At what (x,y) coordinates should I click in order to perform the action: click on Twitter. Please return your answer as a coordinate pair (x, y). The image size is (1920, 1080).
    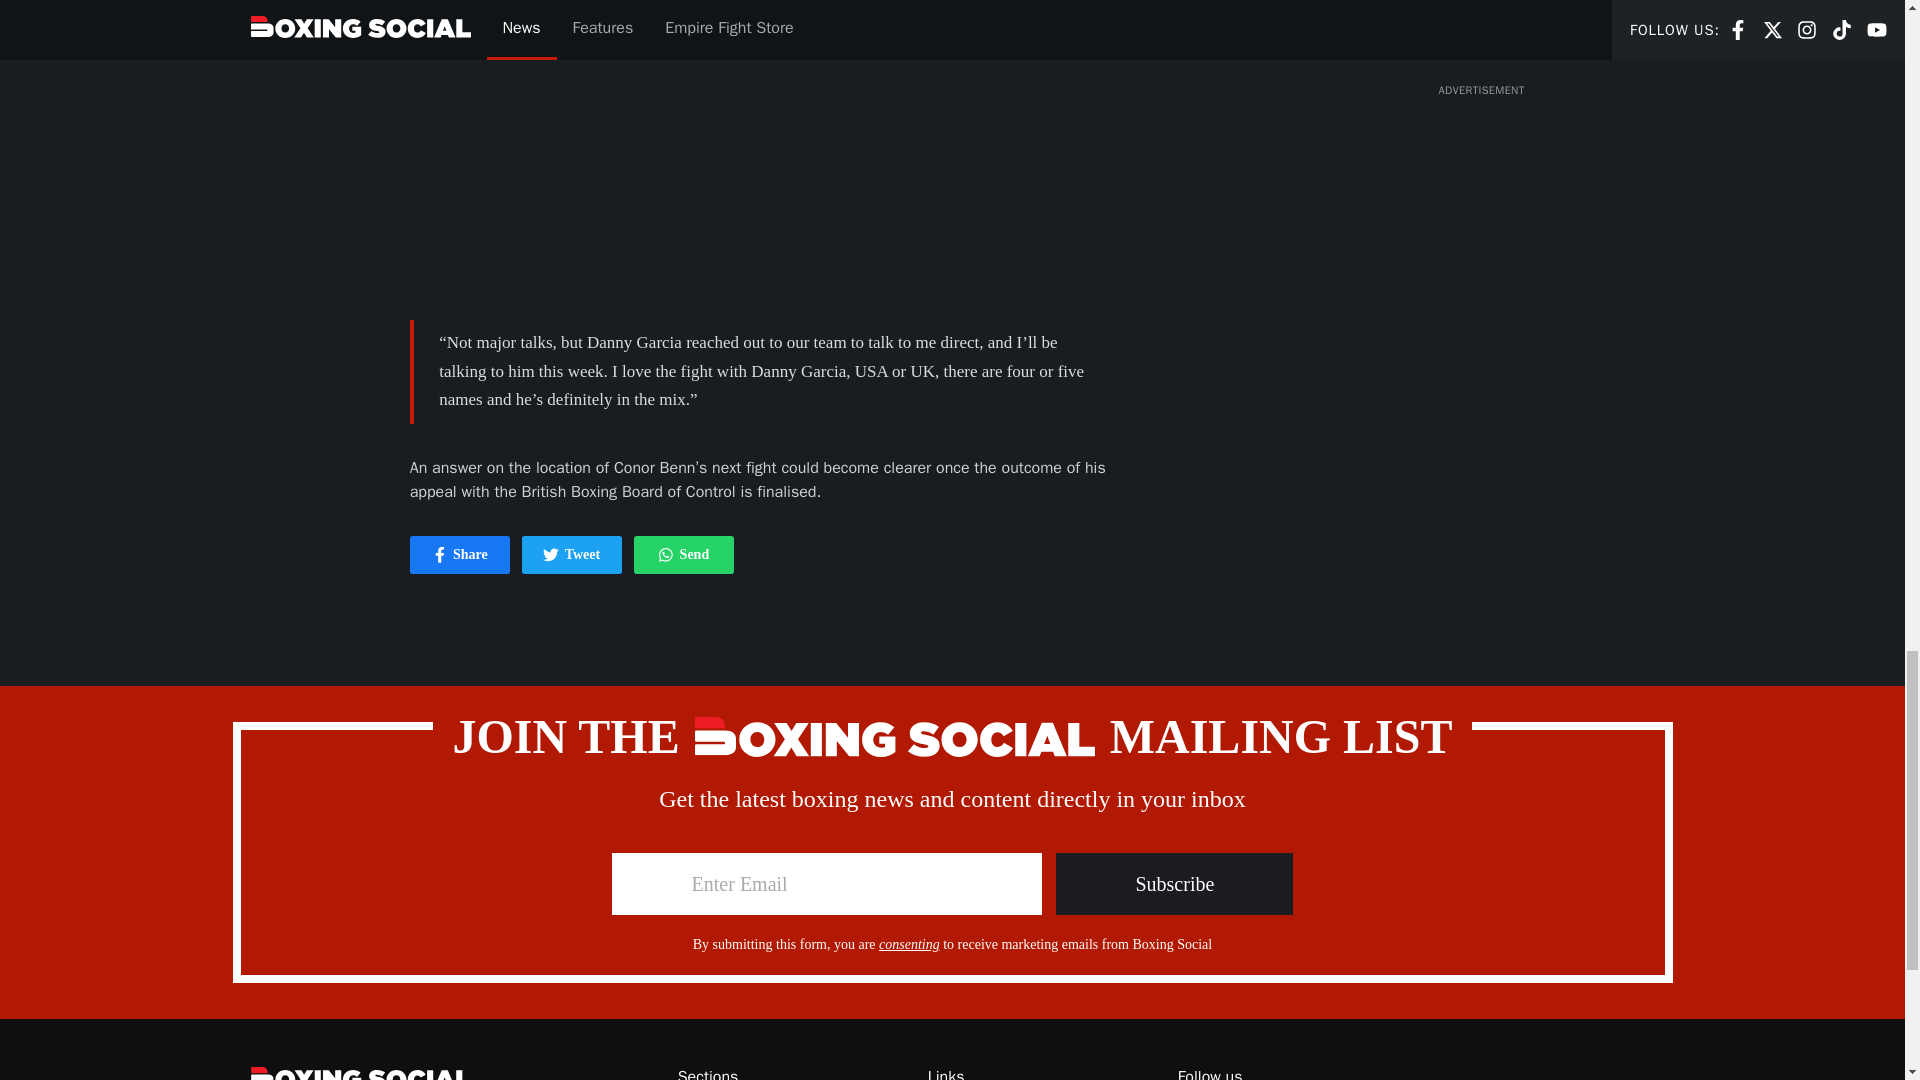
    Looking at the image, I should click on (550, 554).